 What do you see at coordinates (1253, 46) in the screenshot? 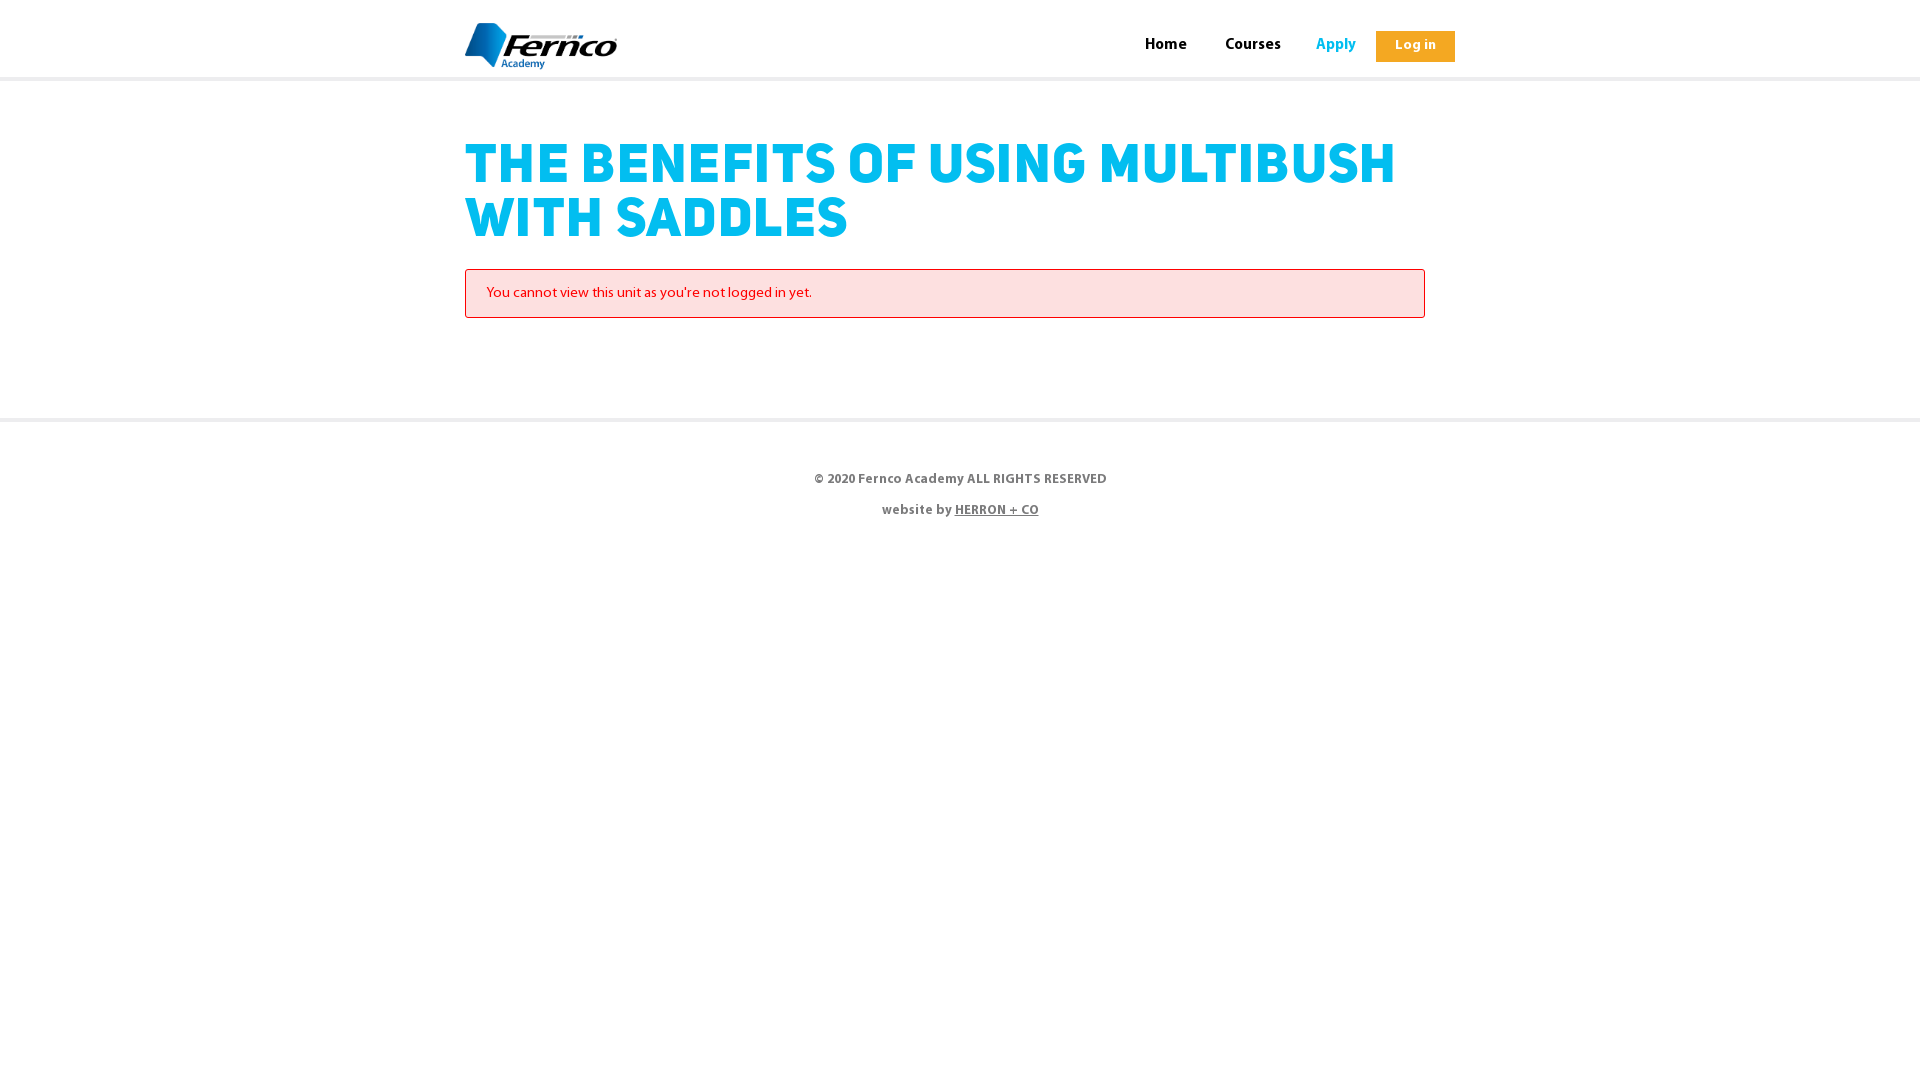
I see `Courses` at bounding box center [1253, 46].